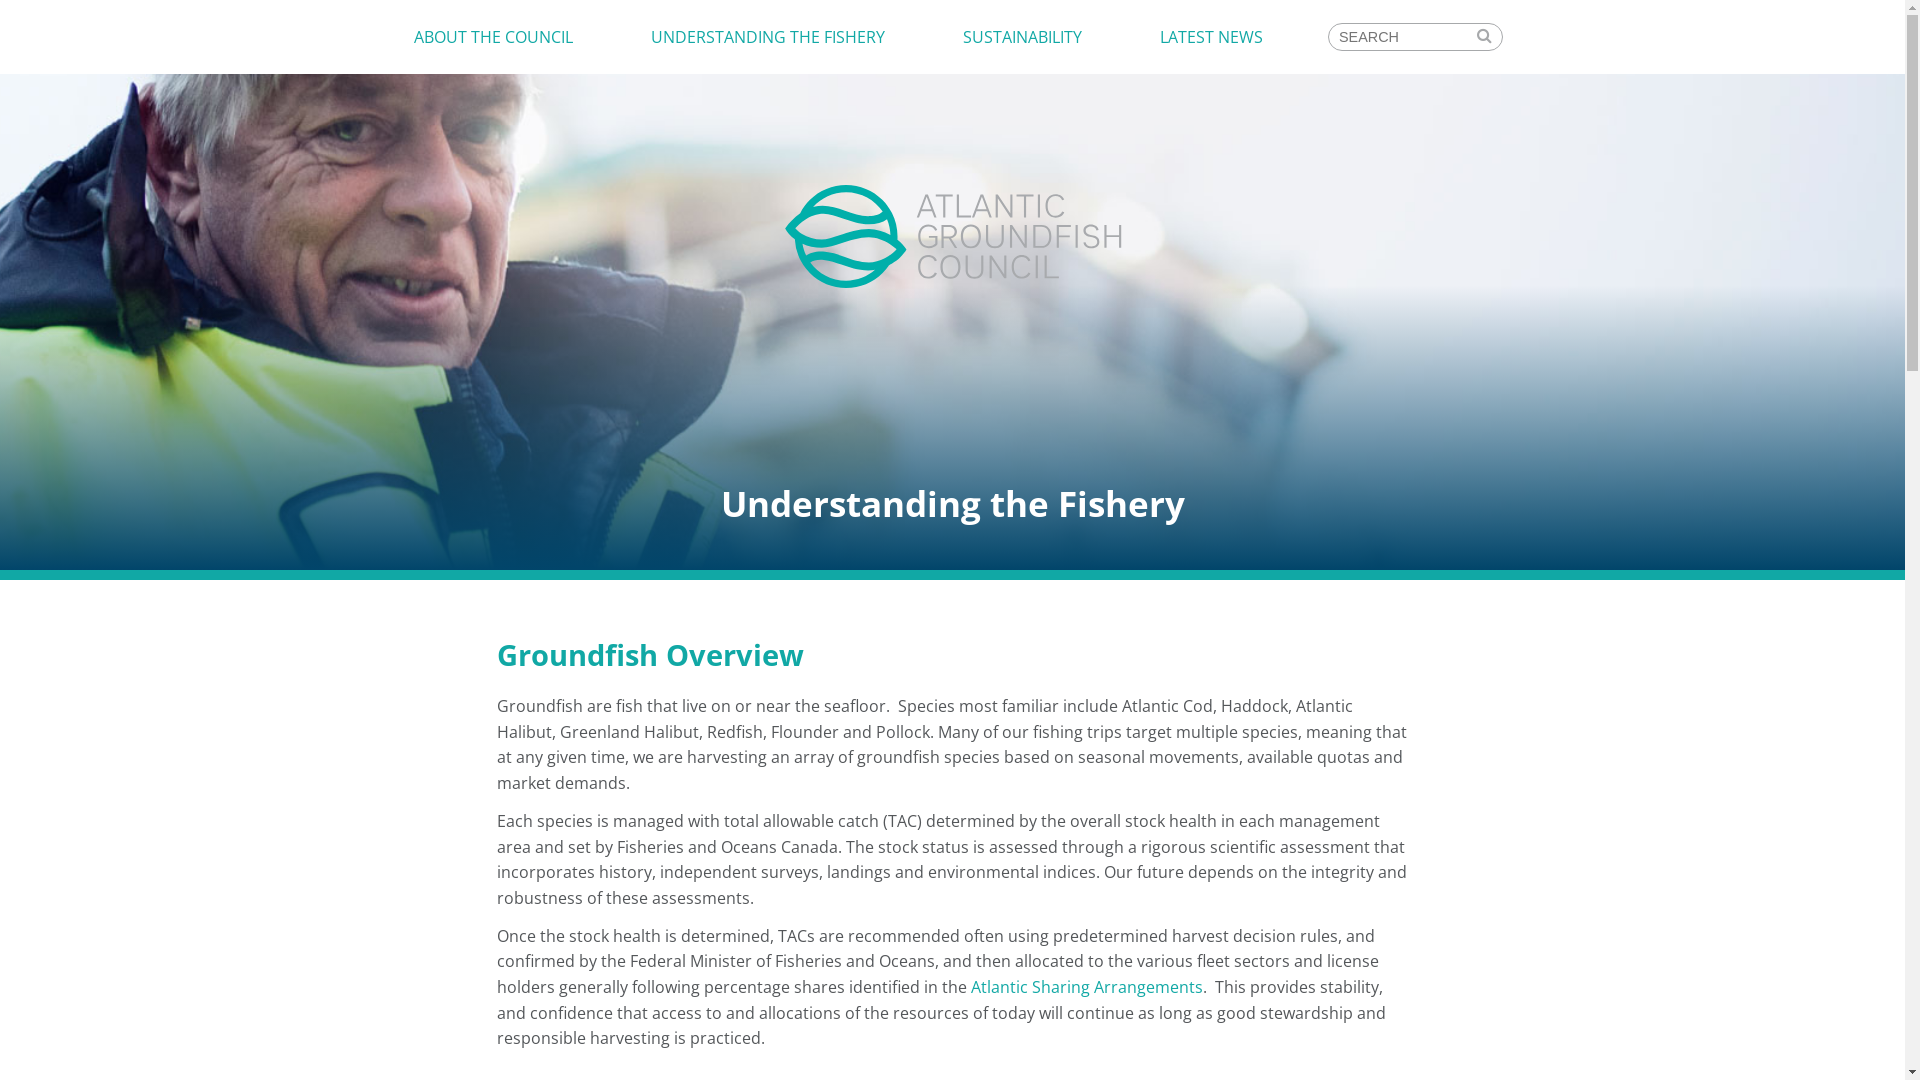  Describe the element at coordinates (768, 37) in the screenshot. I see `UNDERSTANDING THE FISHERY` at that location.